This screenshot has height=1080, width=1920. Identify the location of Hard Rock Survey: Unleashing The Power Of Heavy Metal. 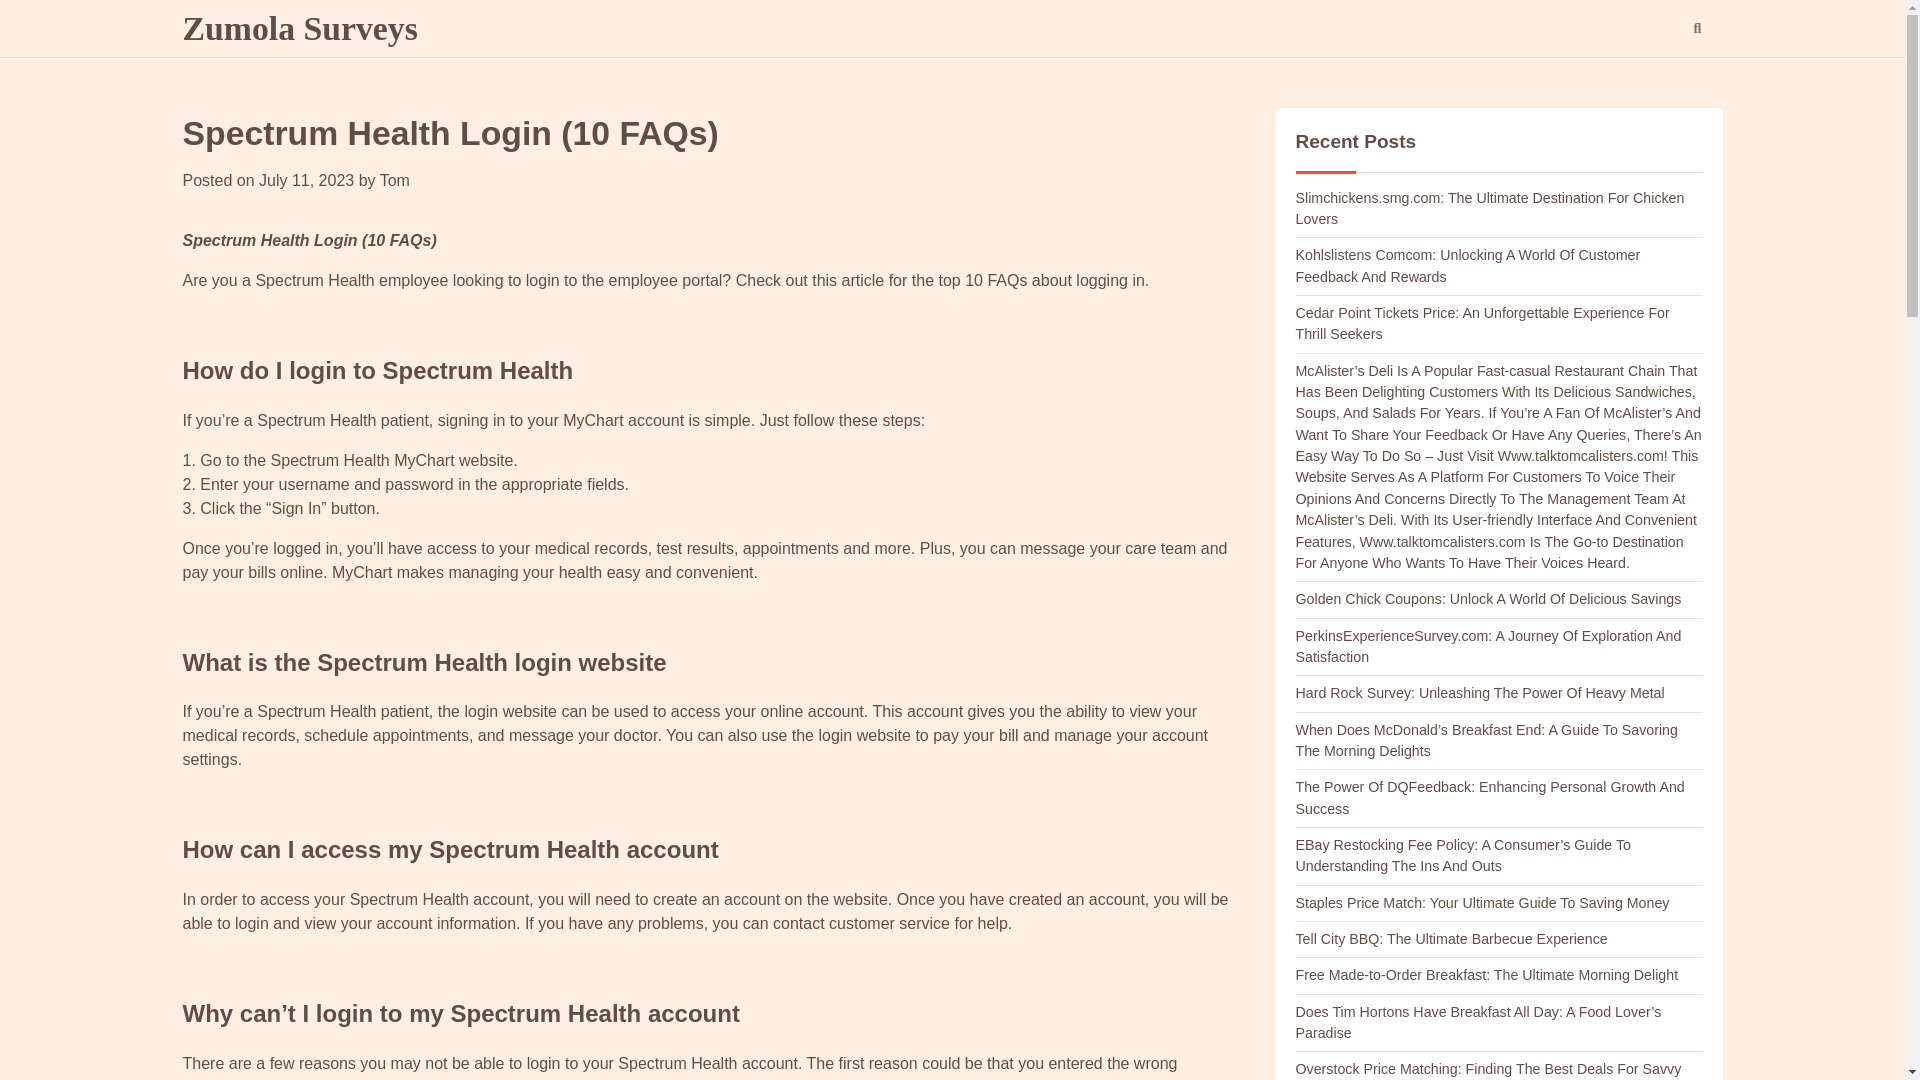
(1480, 692).